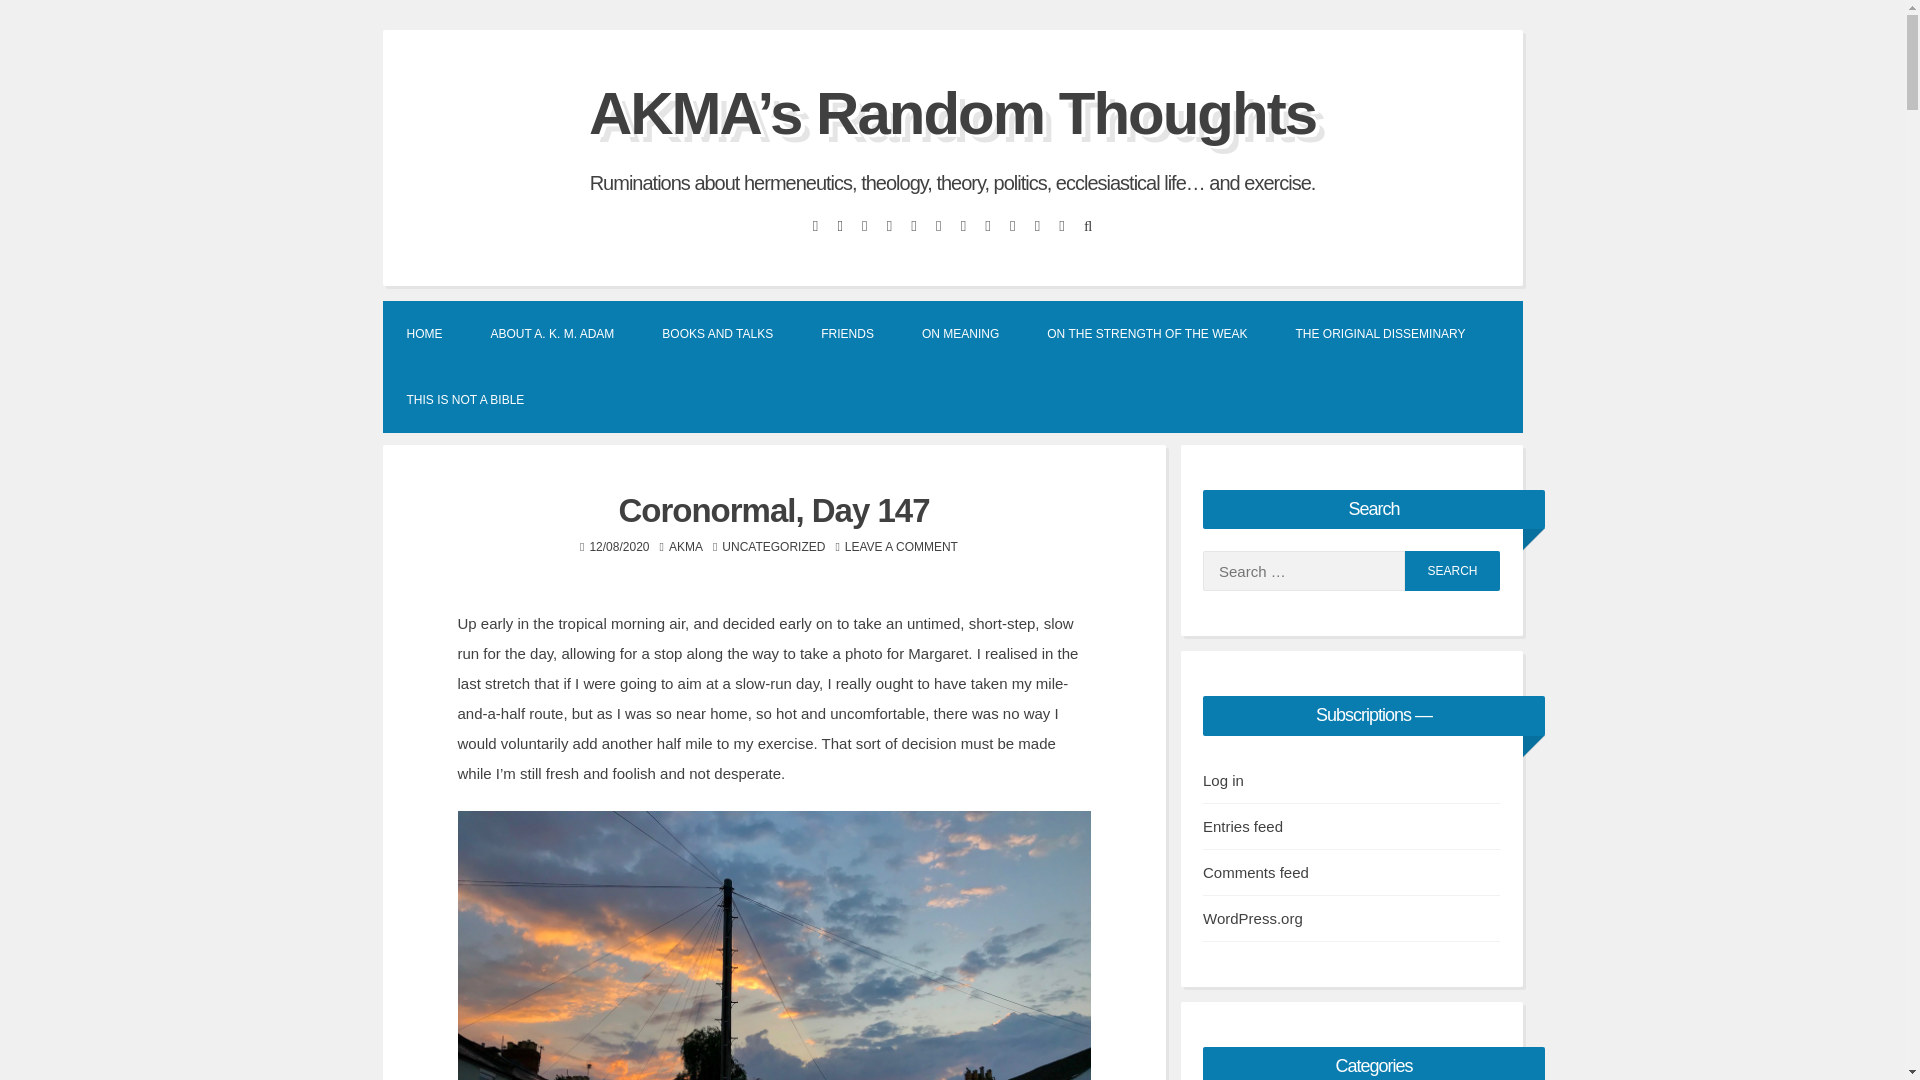 This screenshot has height=1080, width=1920. What do you see at coordinates (847, 333) in the screenshot?
I see `FRIENDS` at bounding box center [847, 333].